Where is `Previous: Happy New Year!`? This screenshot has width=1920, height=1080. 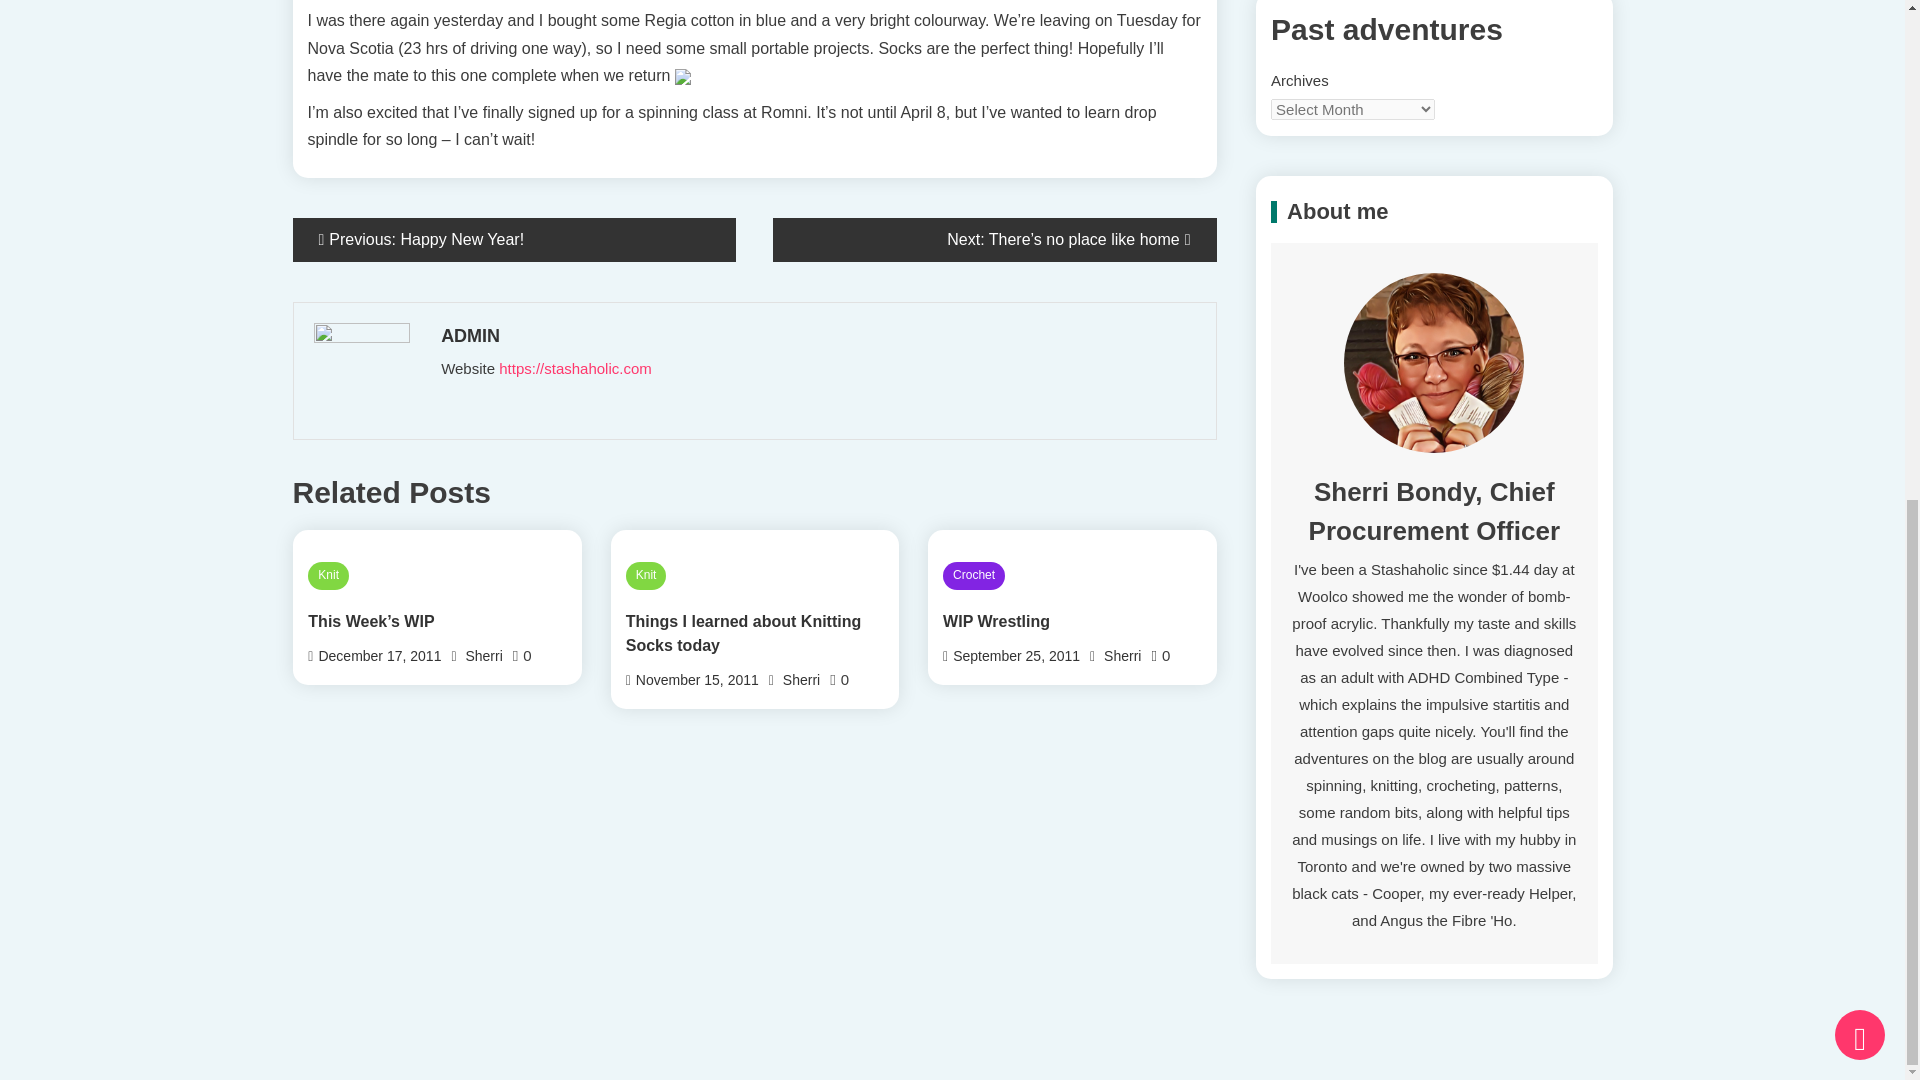 Previous: Happy New Year! is located at coordinates (513, 240).